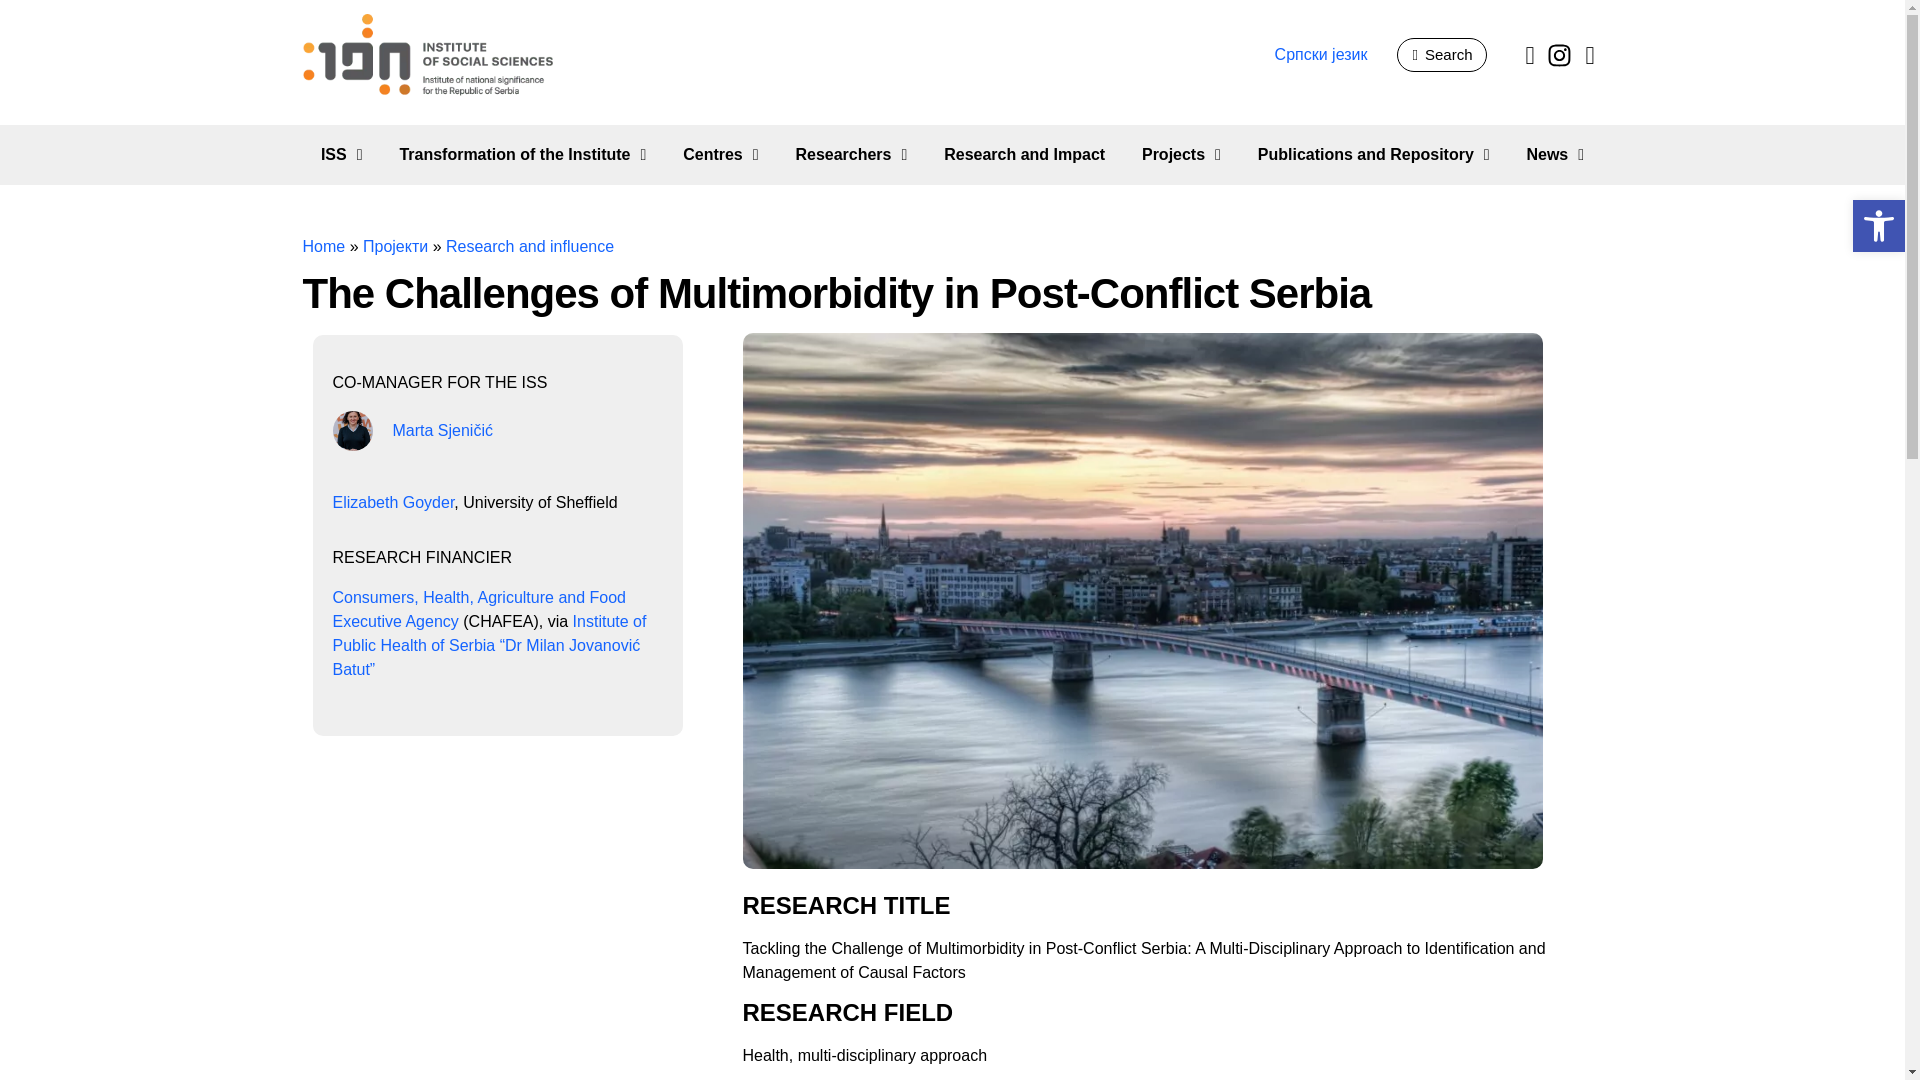 The image size is (1920, 1080). What do you see at coordinates (1442, 54) in the screenshot?
I see `Search` at bounding box center [1442, 54].